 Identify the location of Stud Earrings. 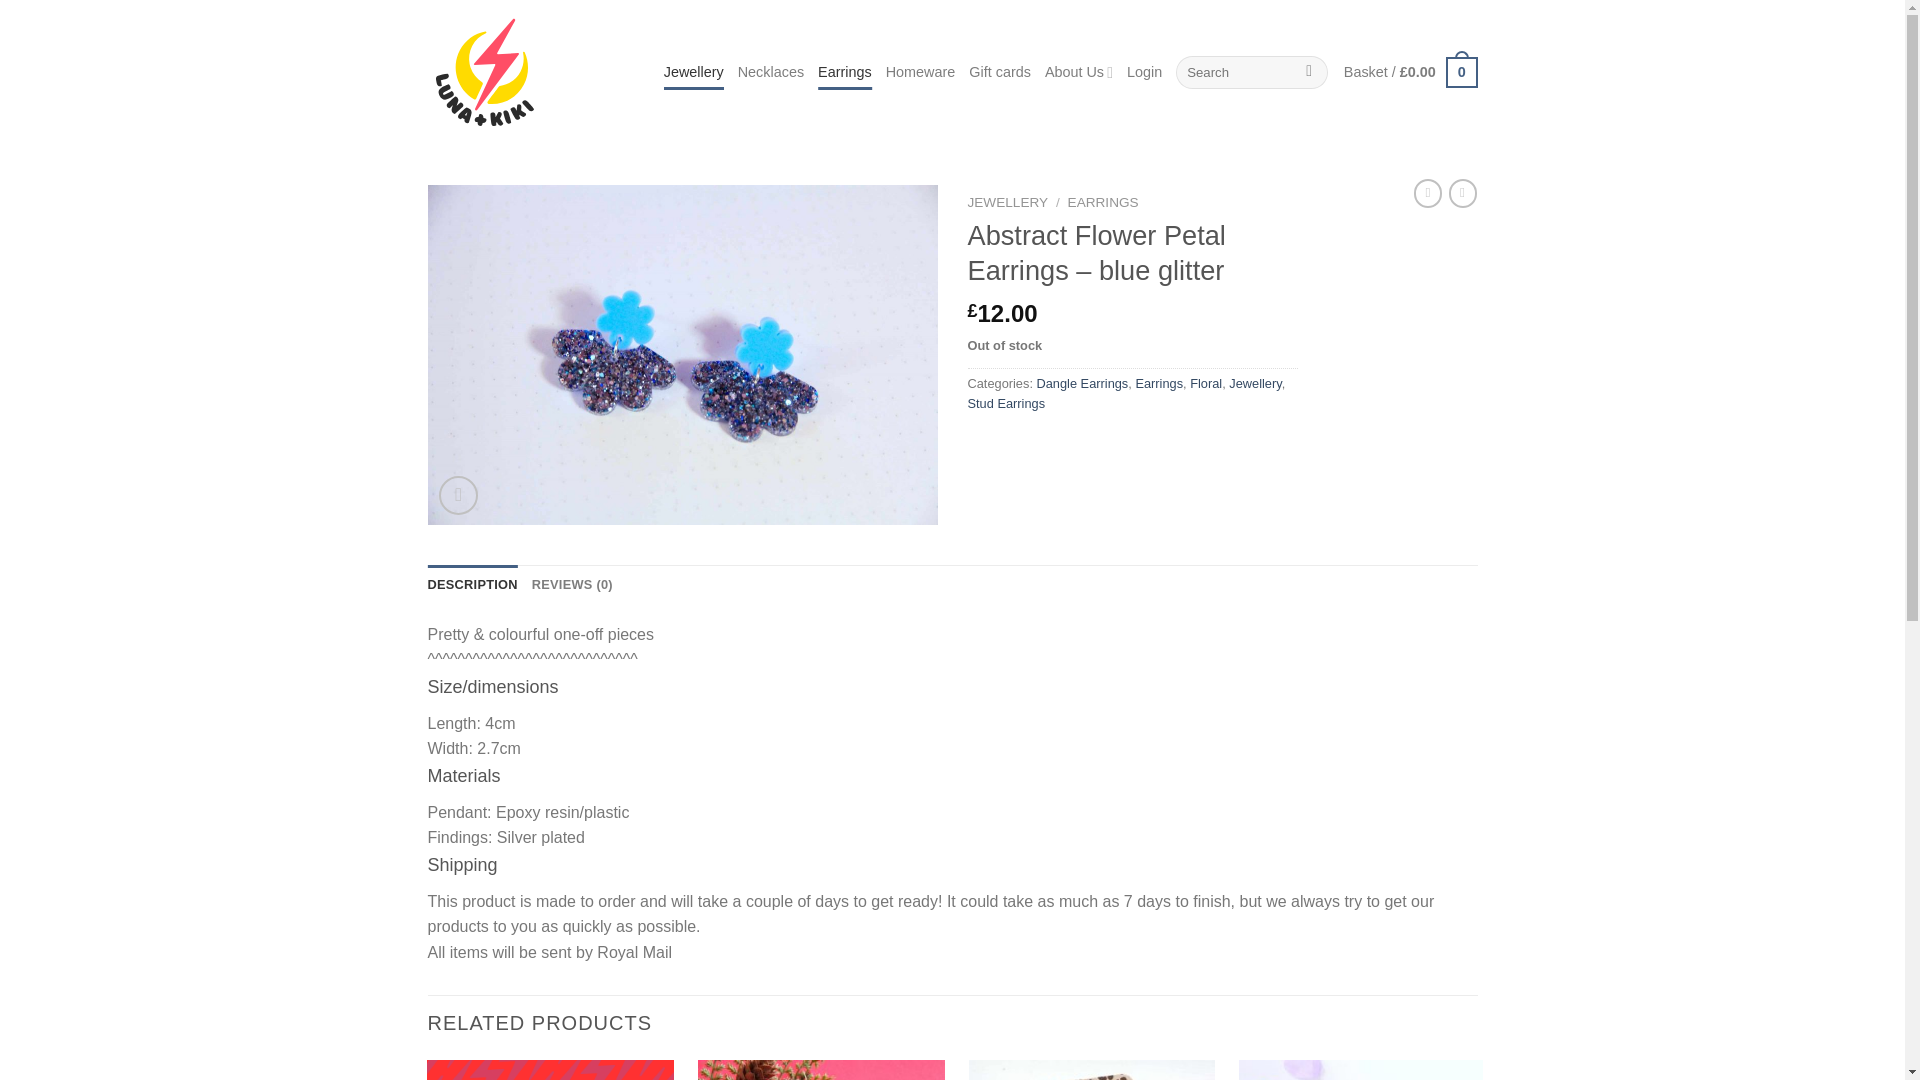
(1006, 404).